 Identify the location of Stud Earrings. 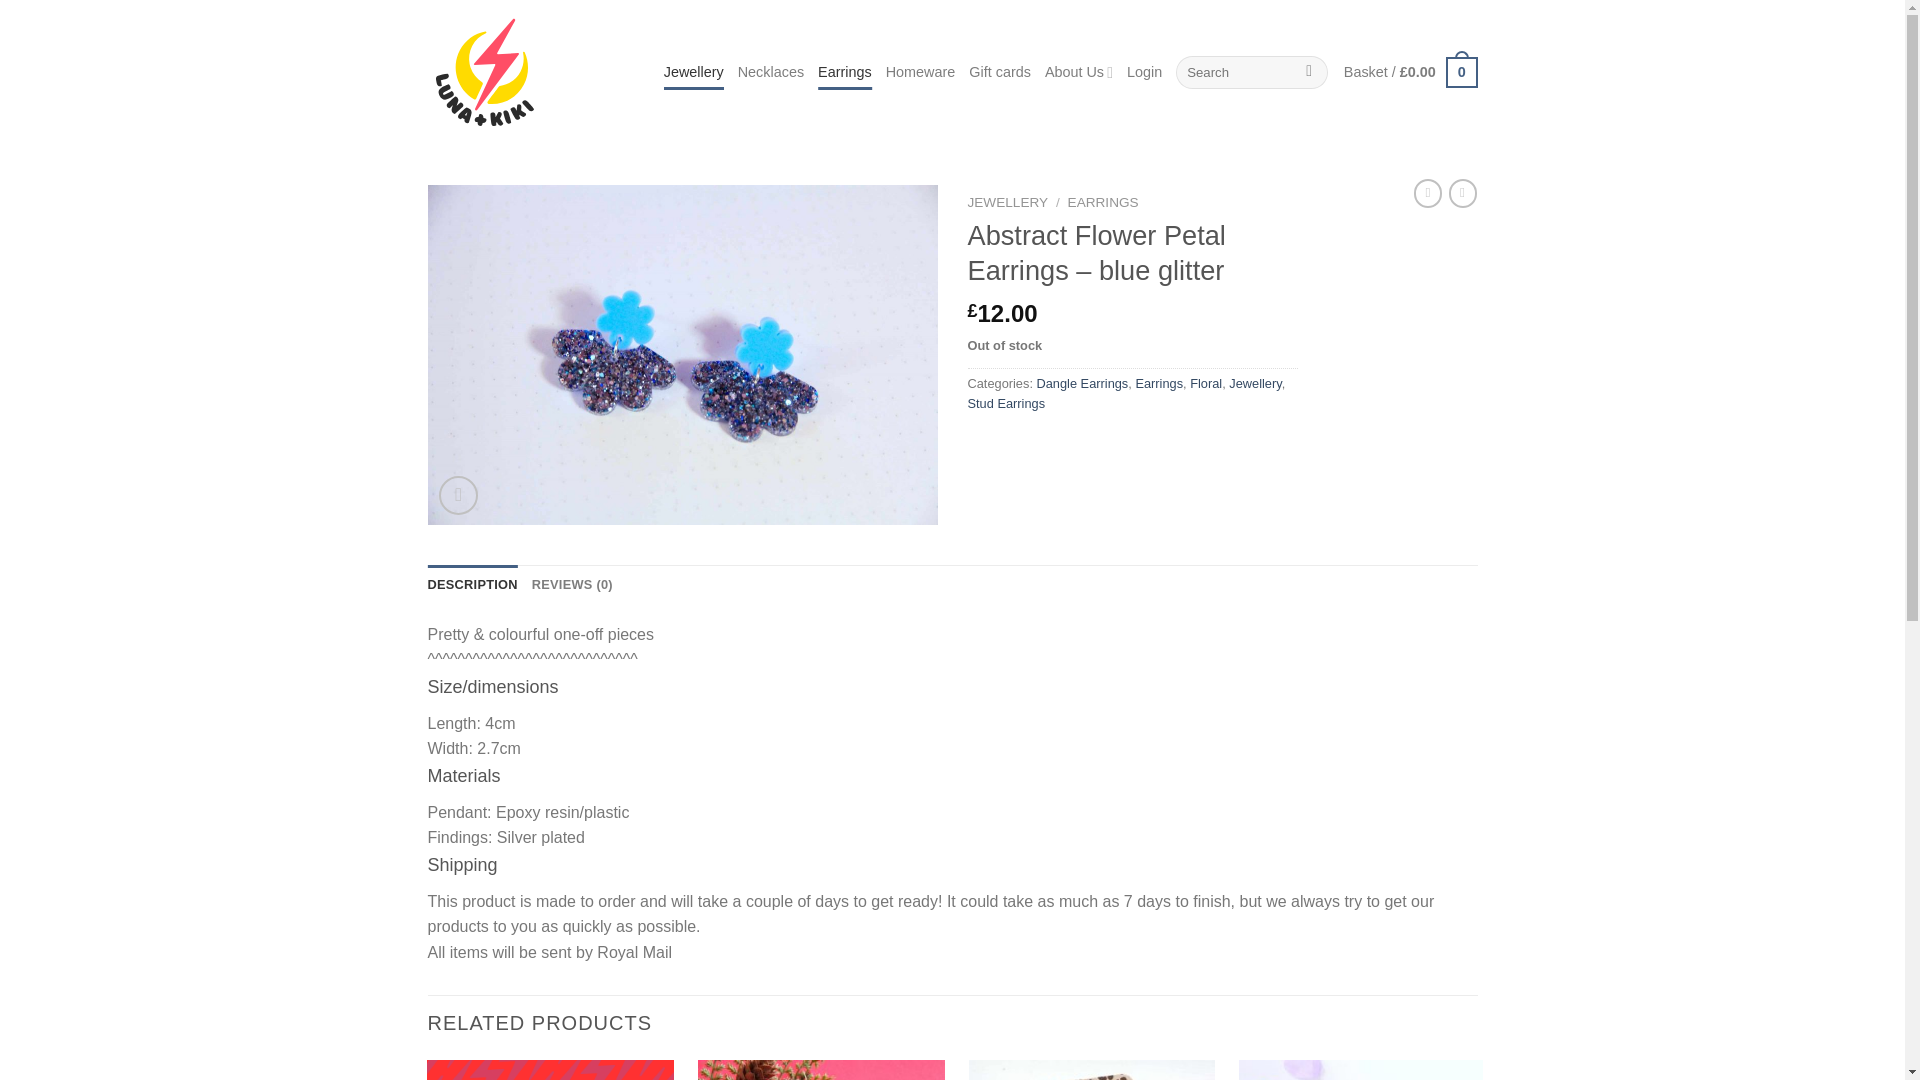
(1006, 404).